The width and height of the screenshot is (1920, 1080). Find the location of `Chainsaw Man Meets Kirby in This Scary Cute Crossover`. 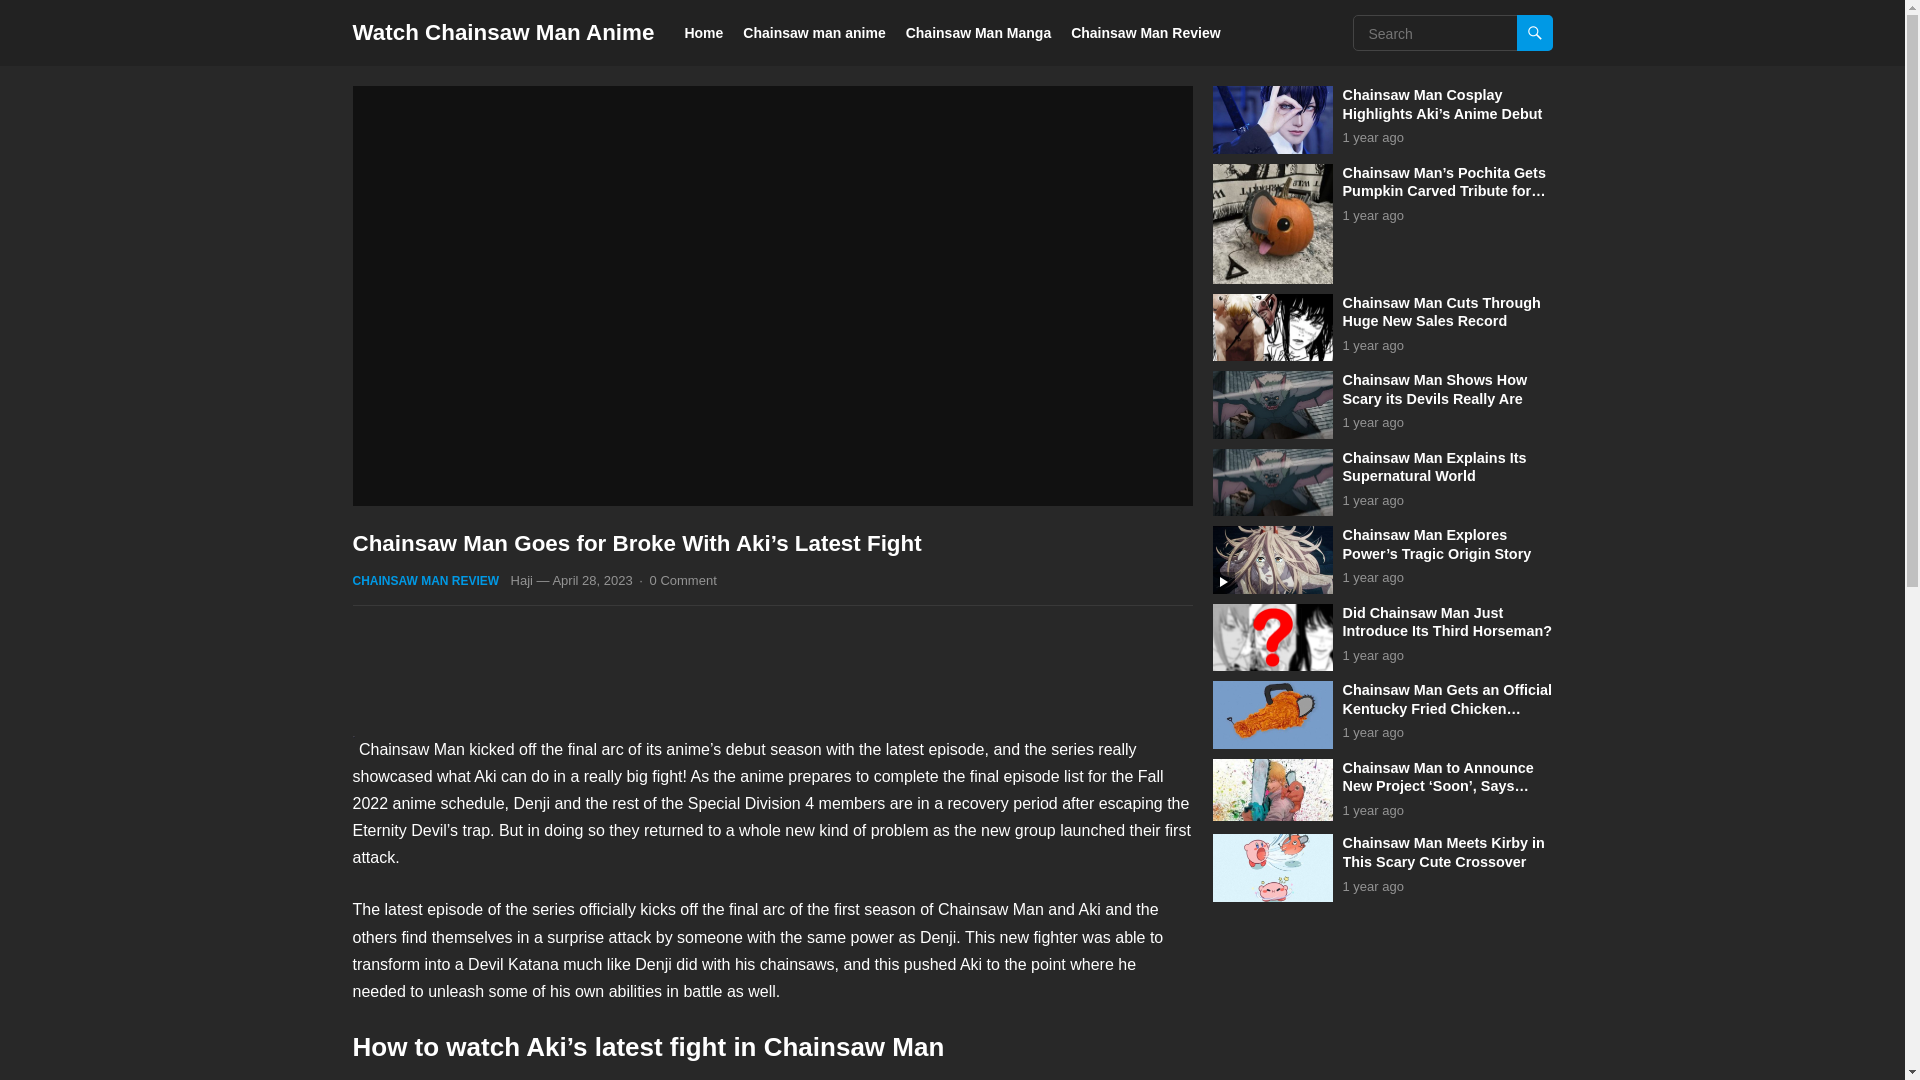

Chainsaw Man Meets Kirby in This Scary Cute Crossover is located at coordinates (1442, 852).